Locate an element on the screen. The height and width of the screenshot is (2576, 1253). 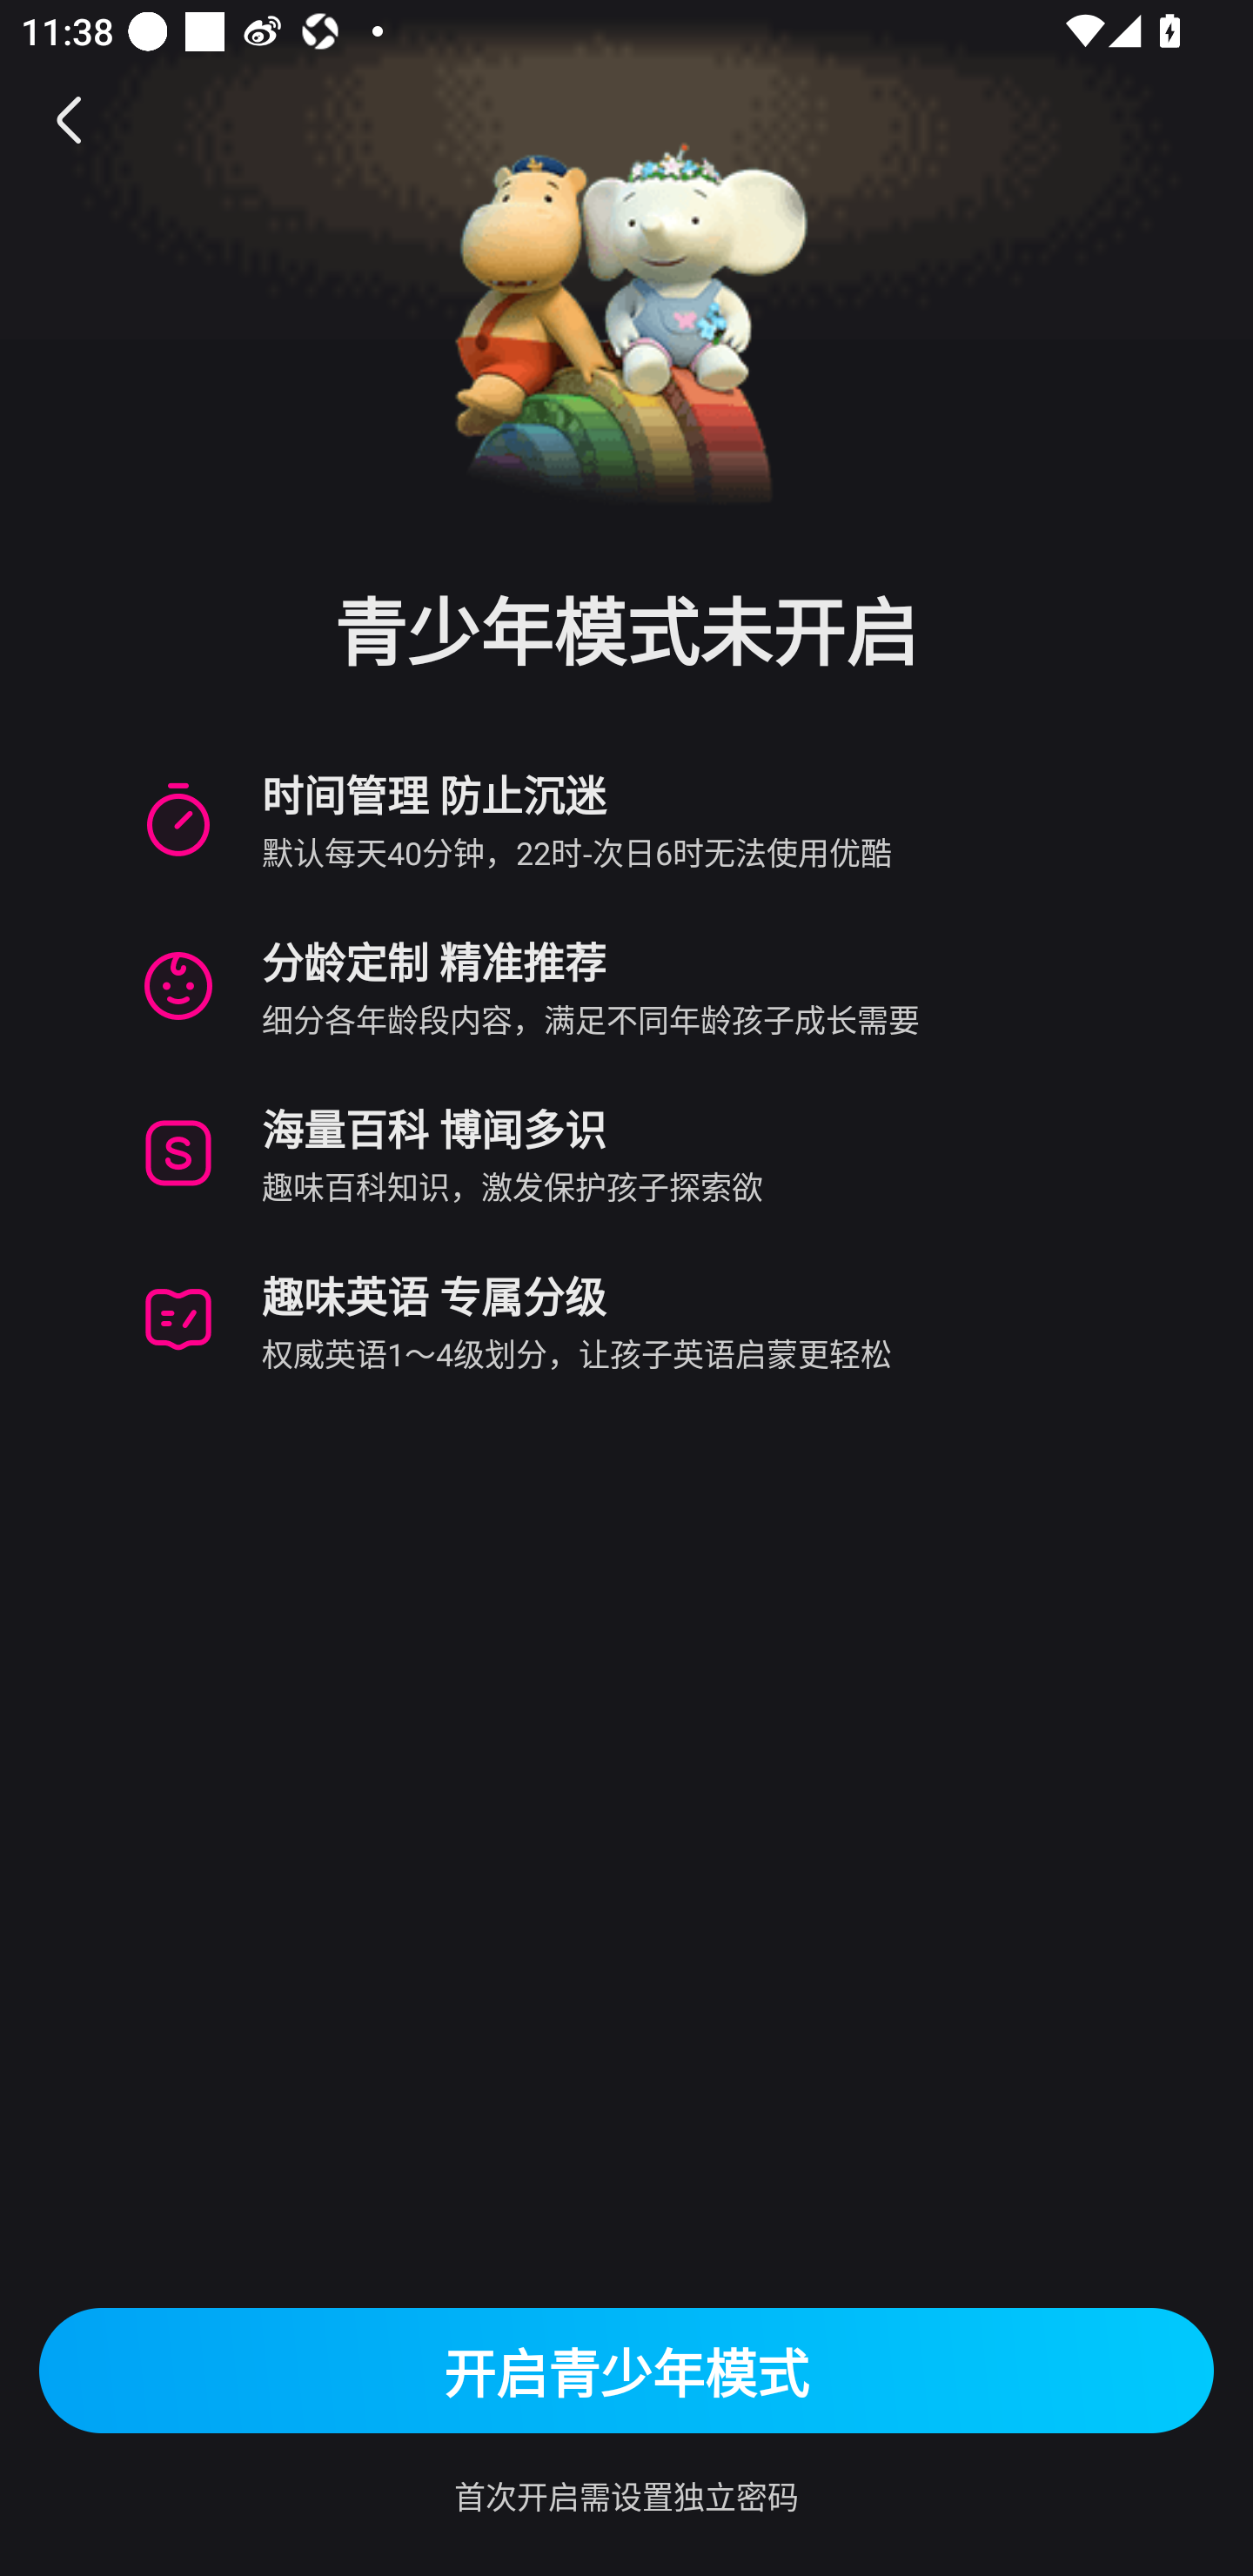
返回 is located at coordinates (70, 119).